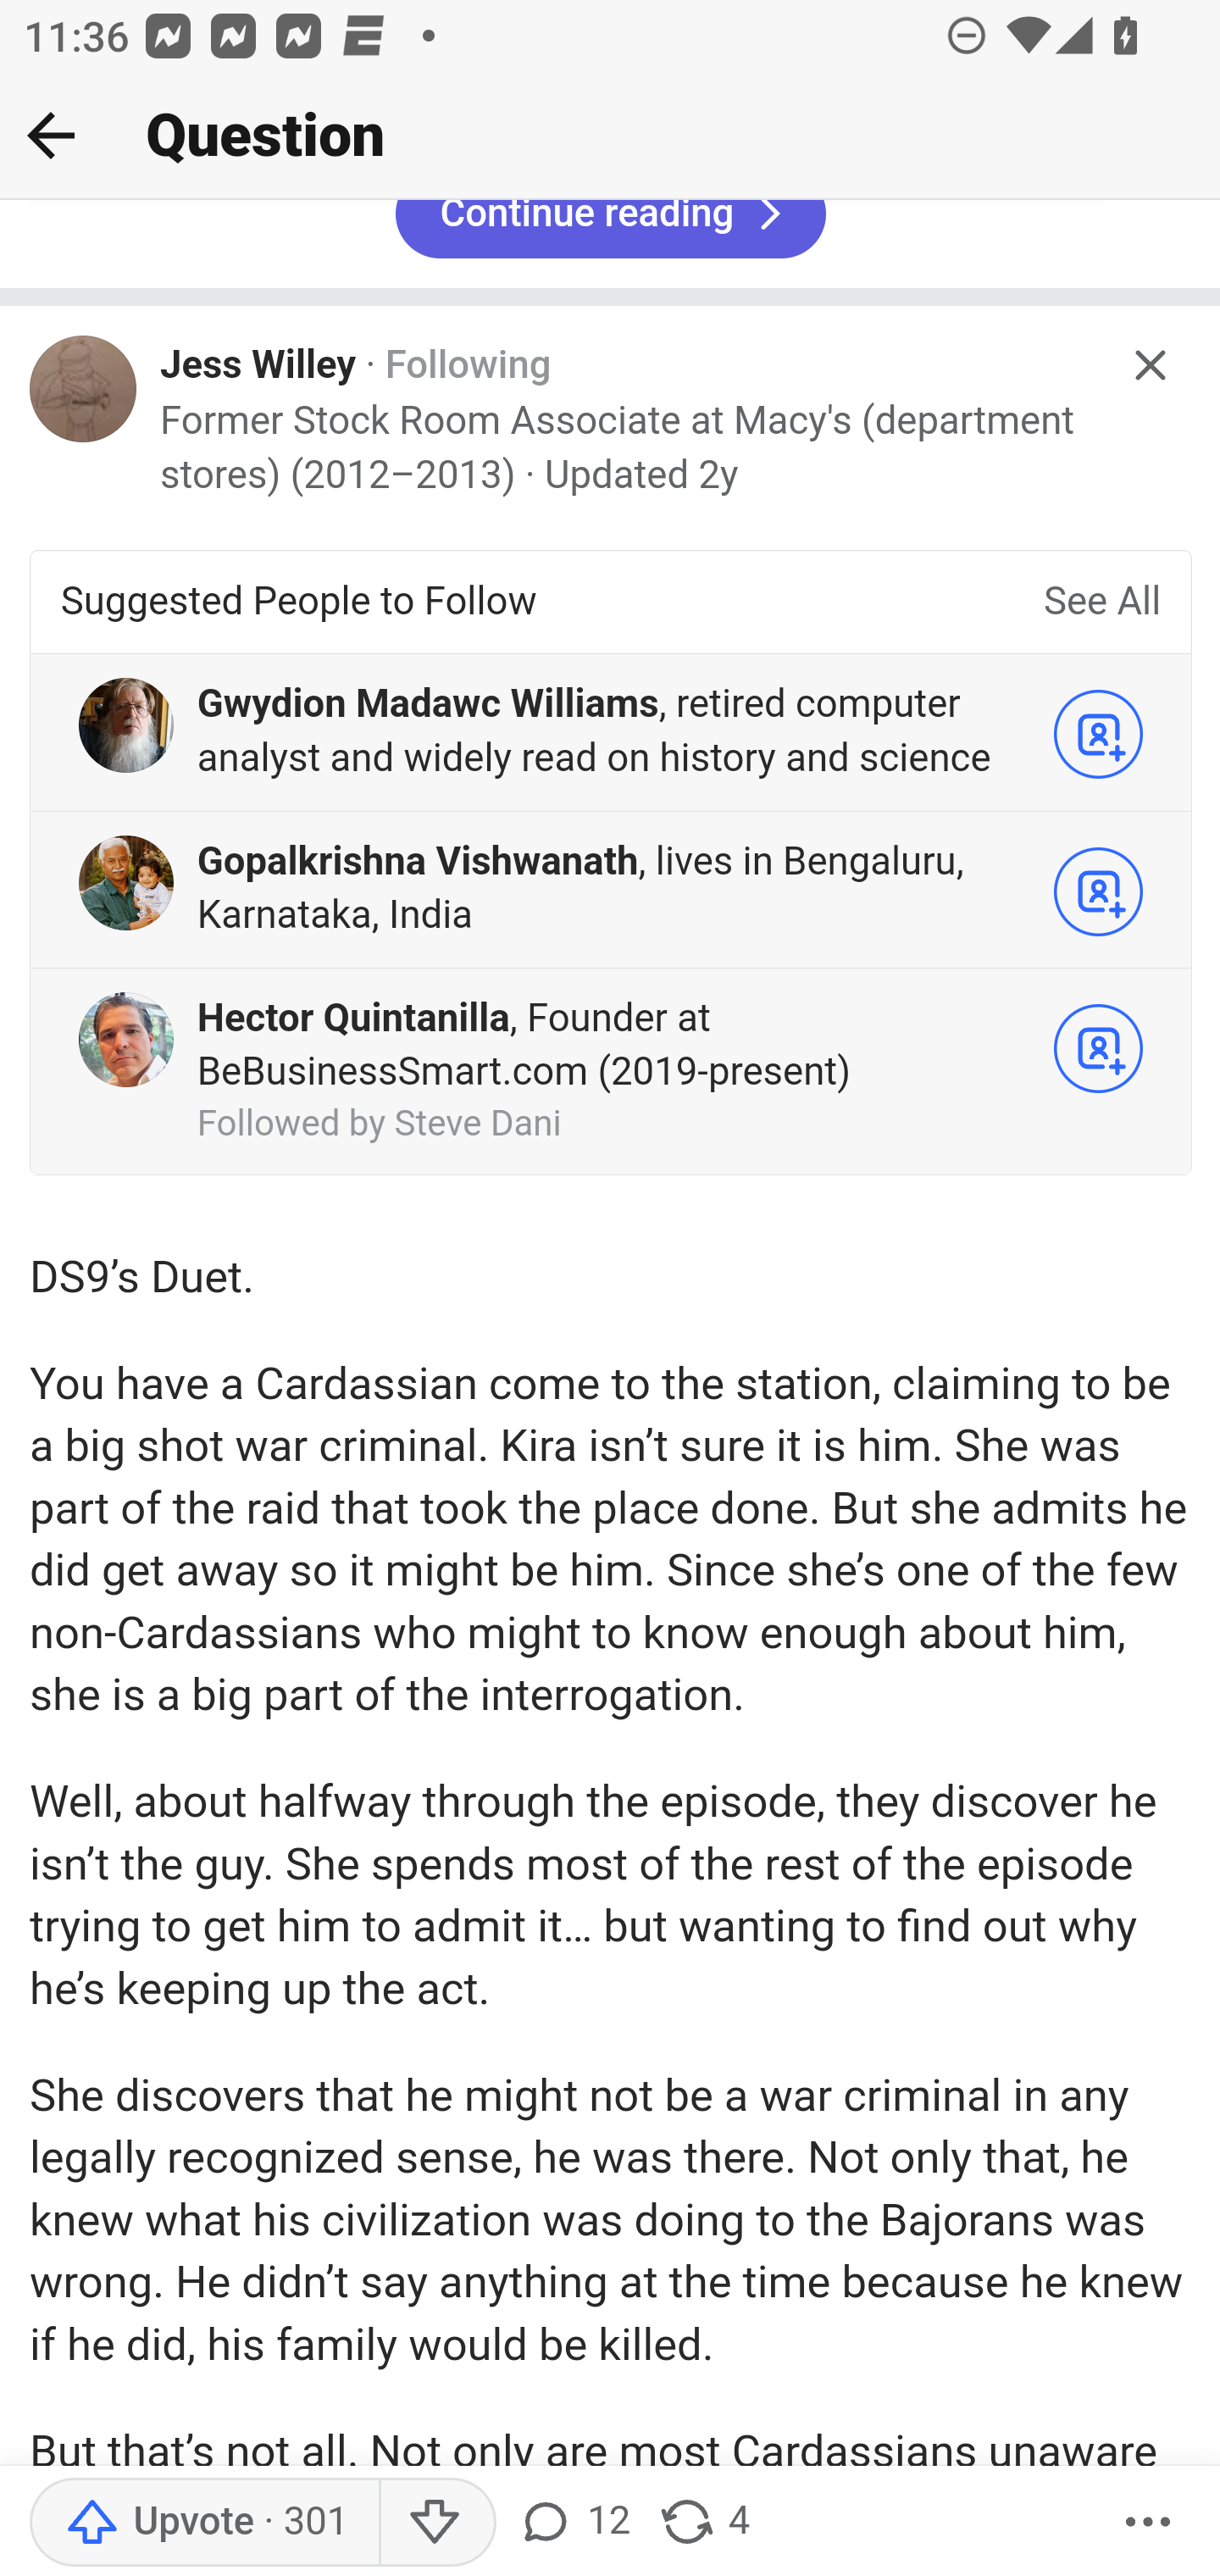 This screenshot has width=1220, height=2576. Describe the element at coordinates (259, 368) in the screenshot. I see `Jess Willey` at that location.